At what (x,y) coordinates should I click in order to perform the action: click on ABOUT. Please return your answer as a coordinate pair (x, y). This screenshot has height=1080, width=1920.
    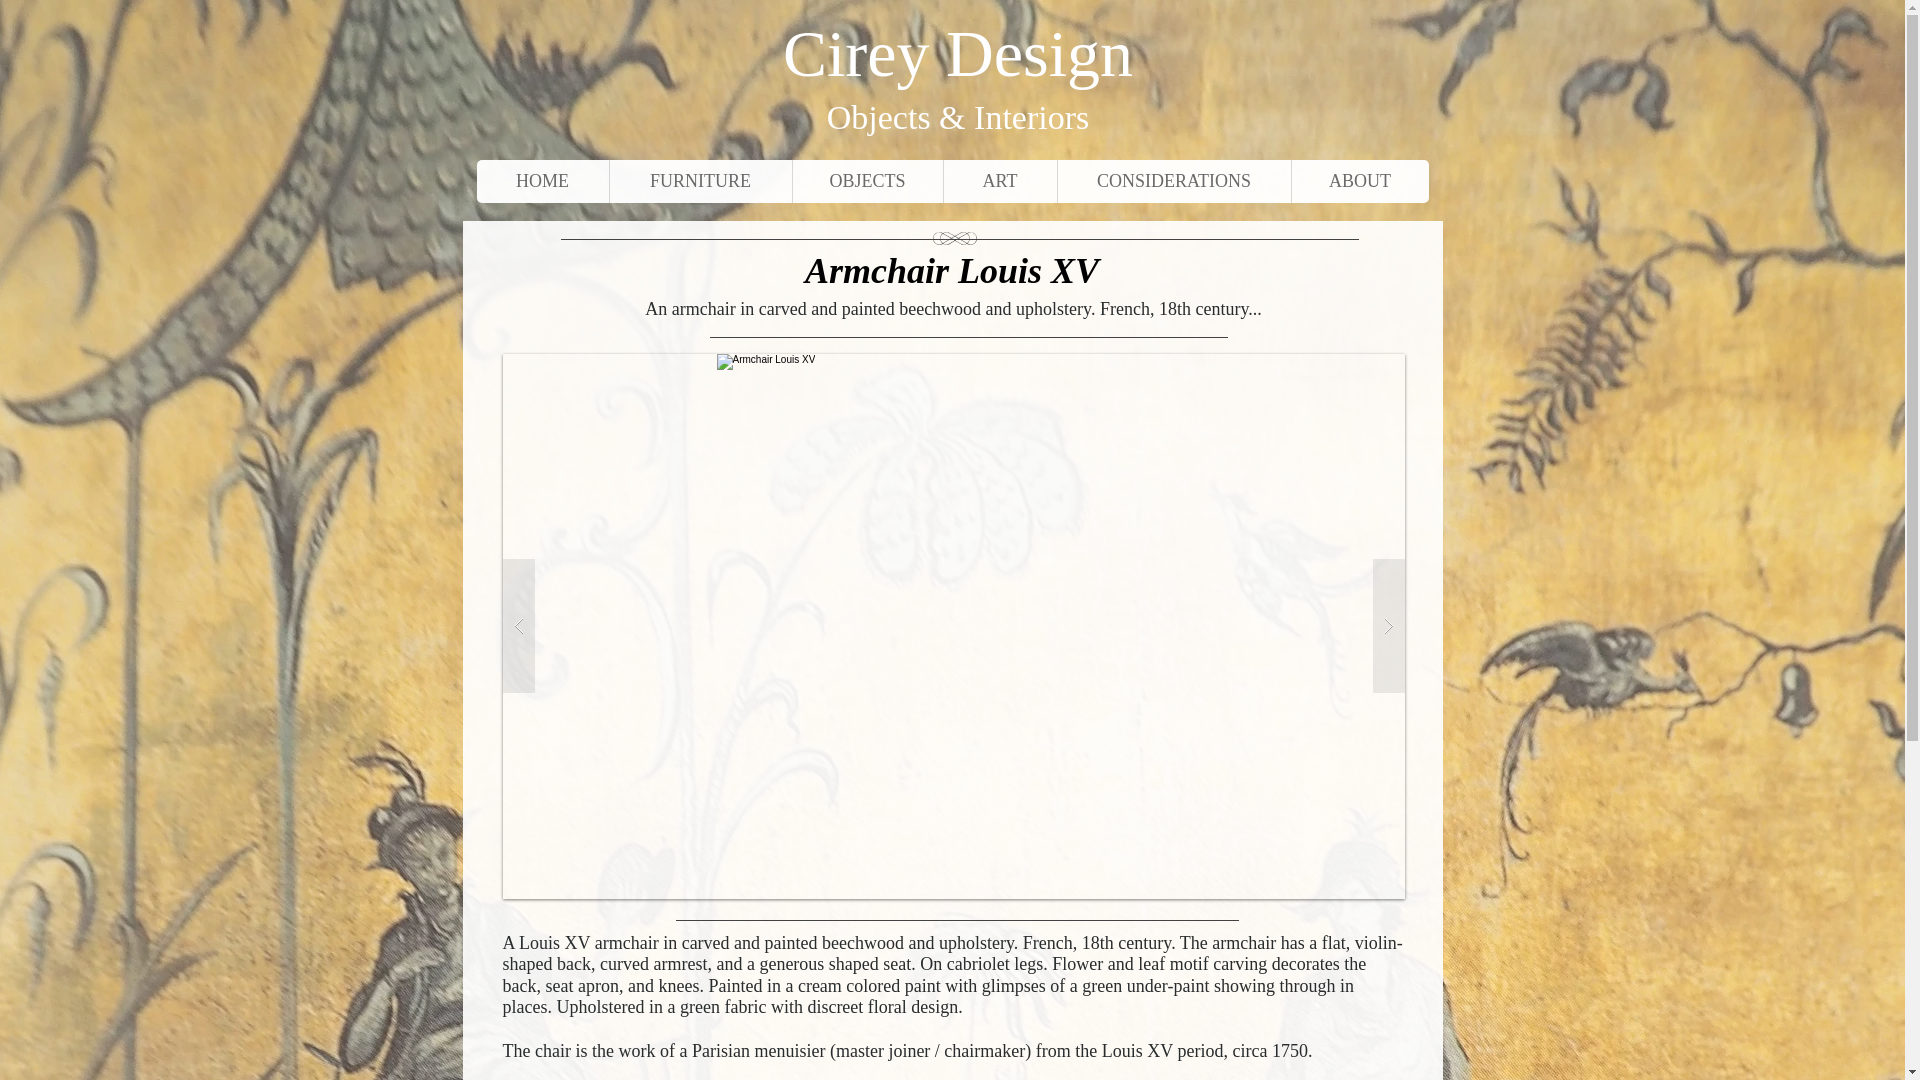
    Looking at the image, I should click on (1359, 181).